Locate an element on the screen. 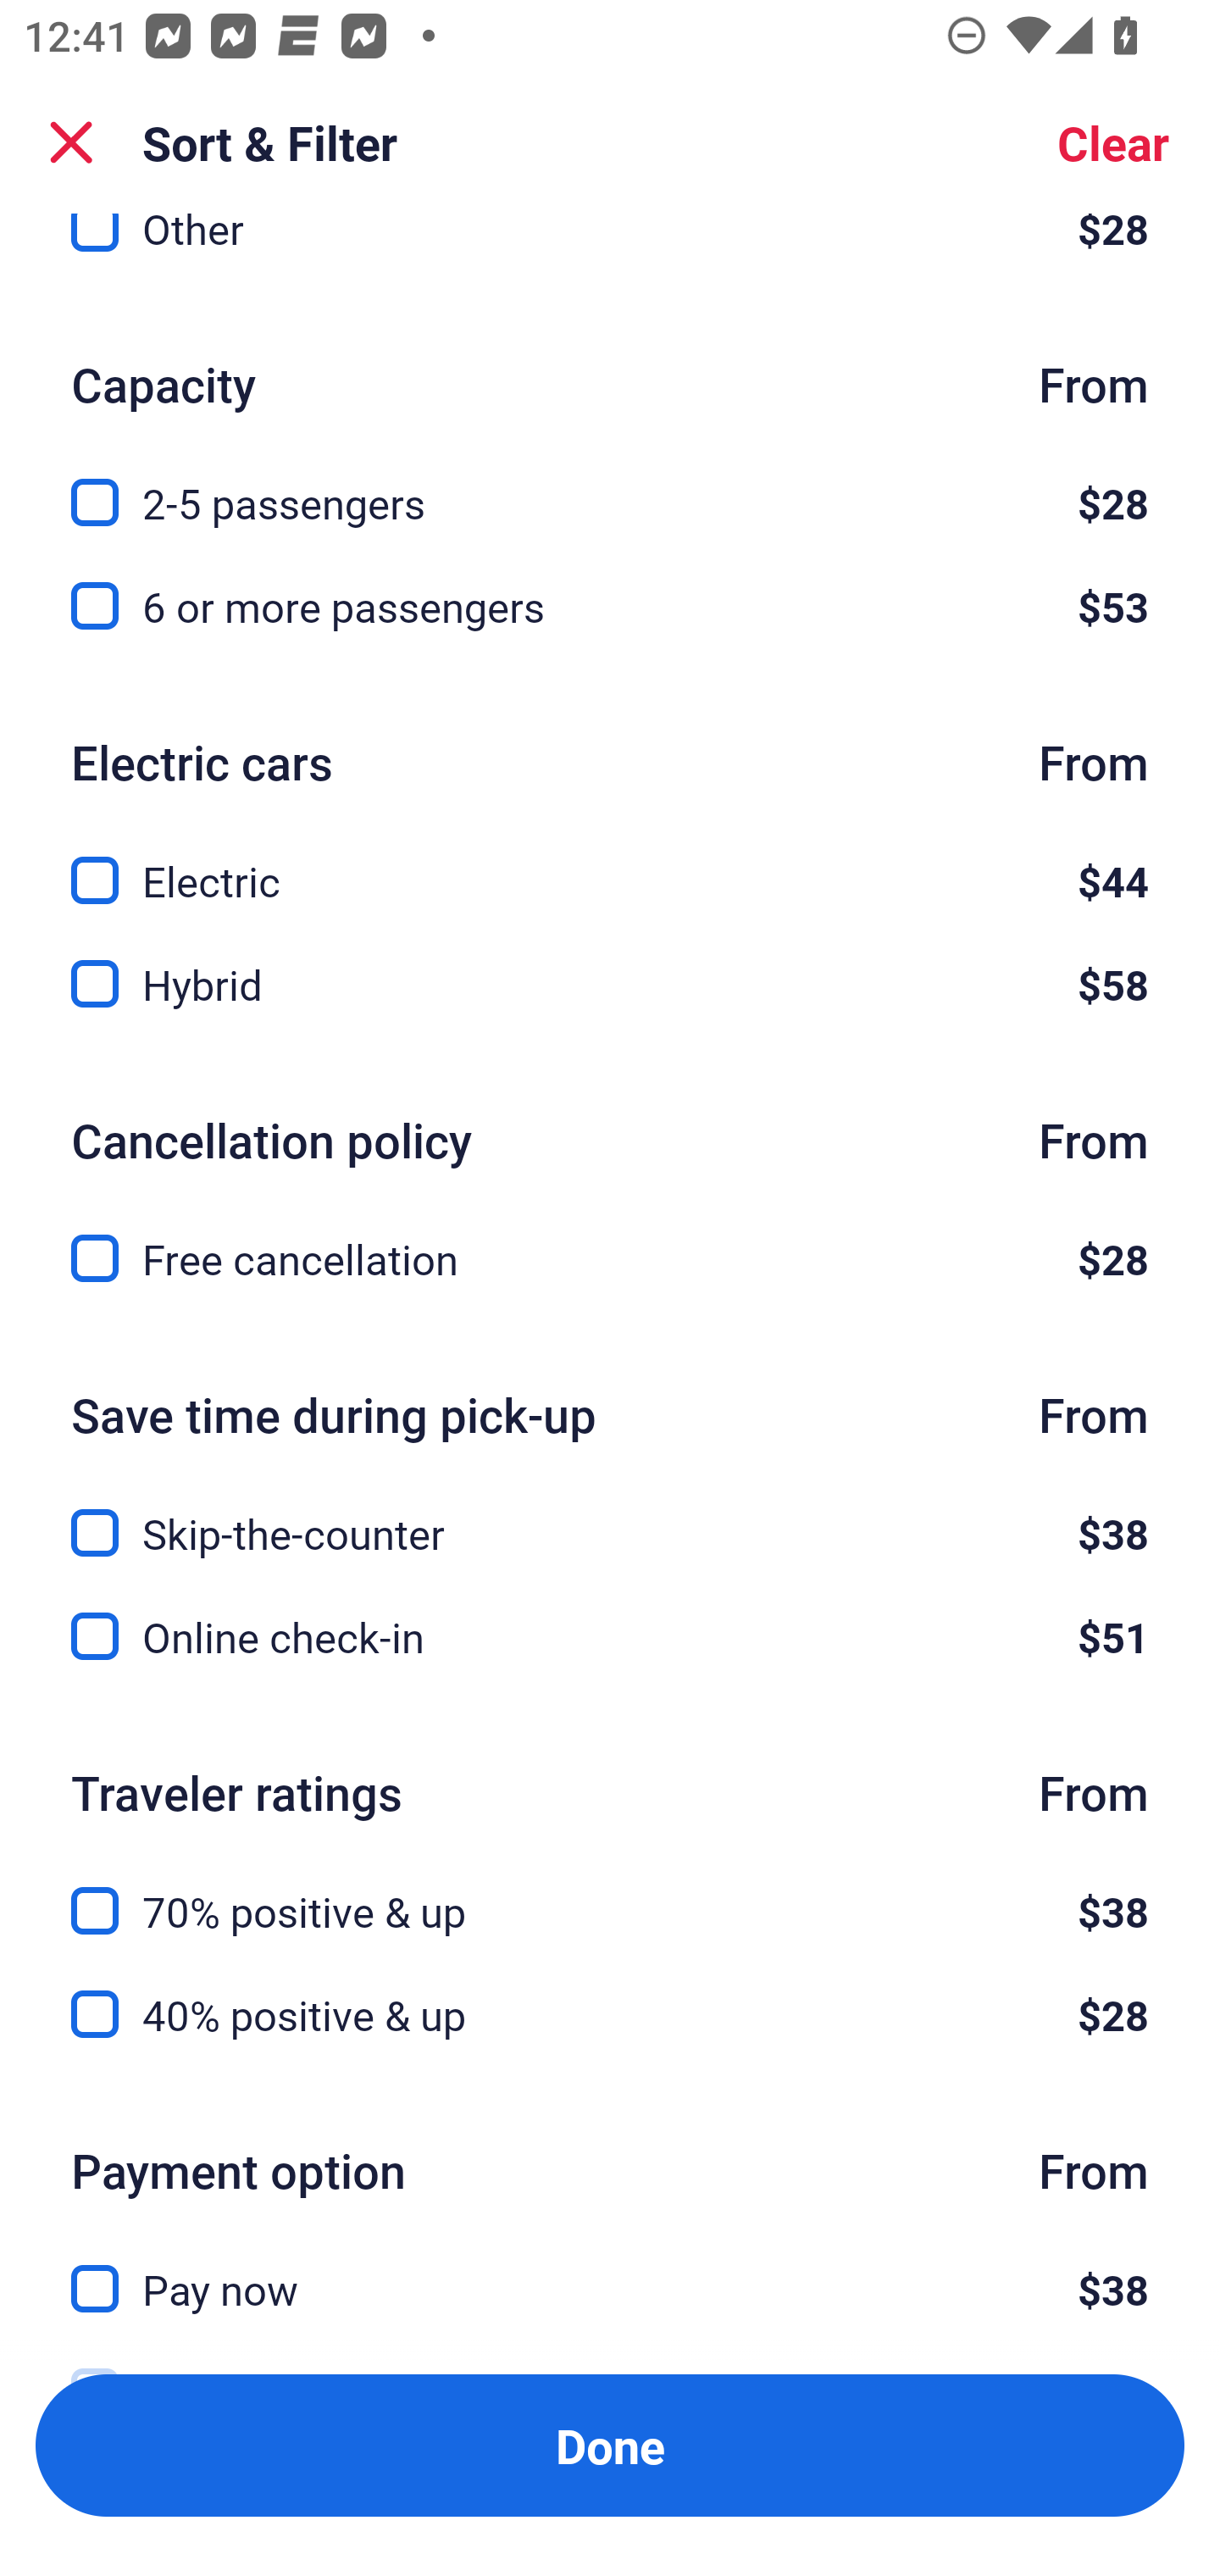  70% positive & up, $38 70% positive & up $38 is located at coordinates (610, 1891).